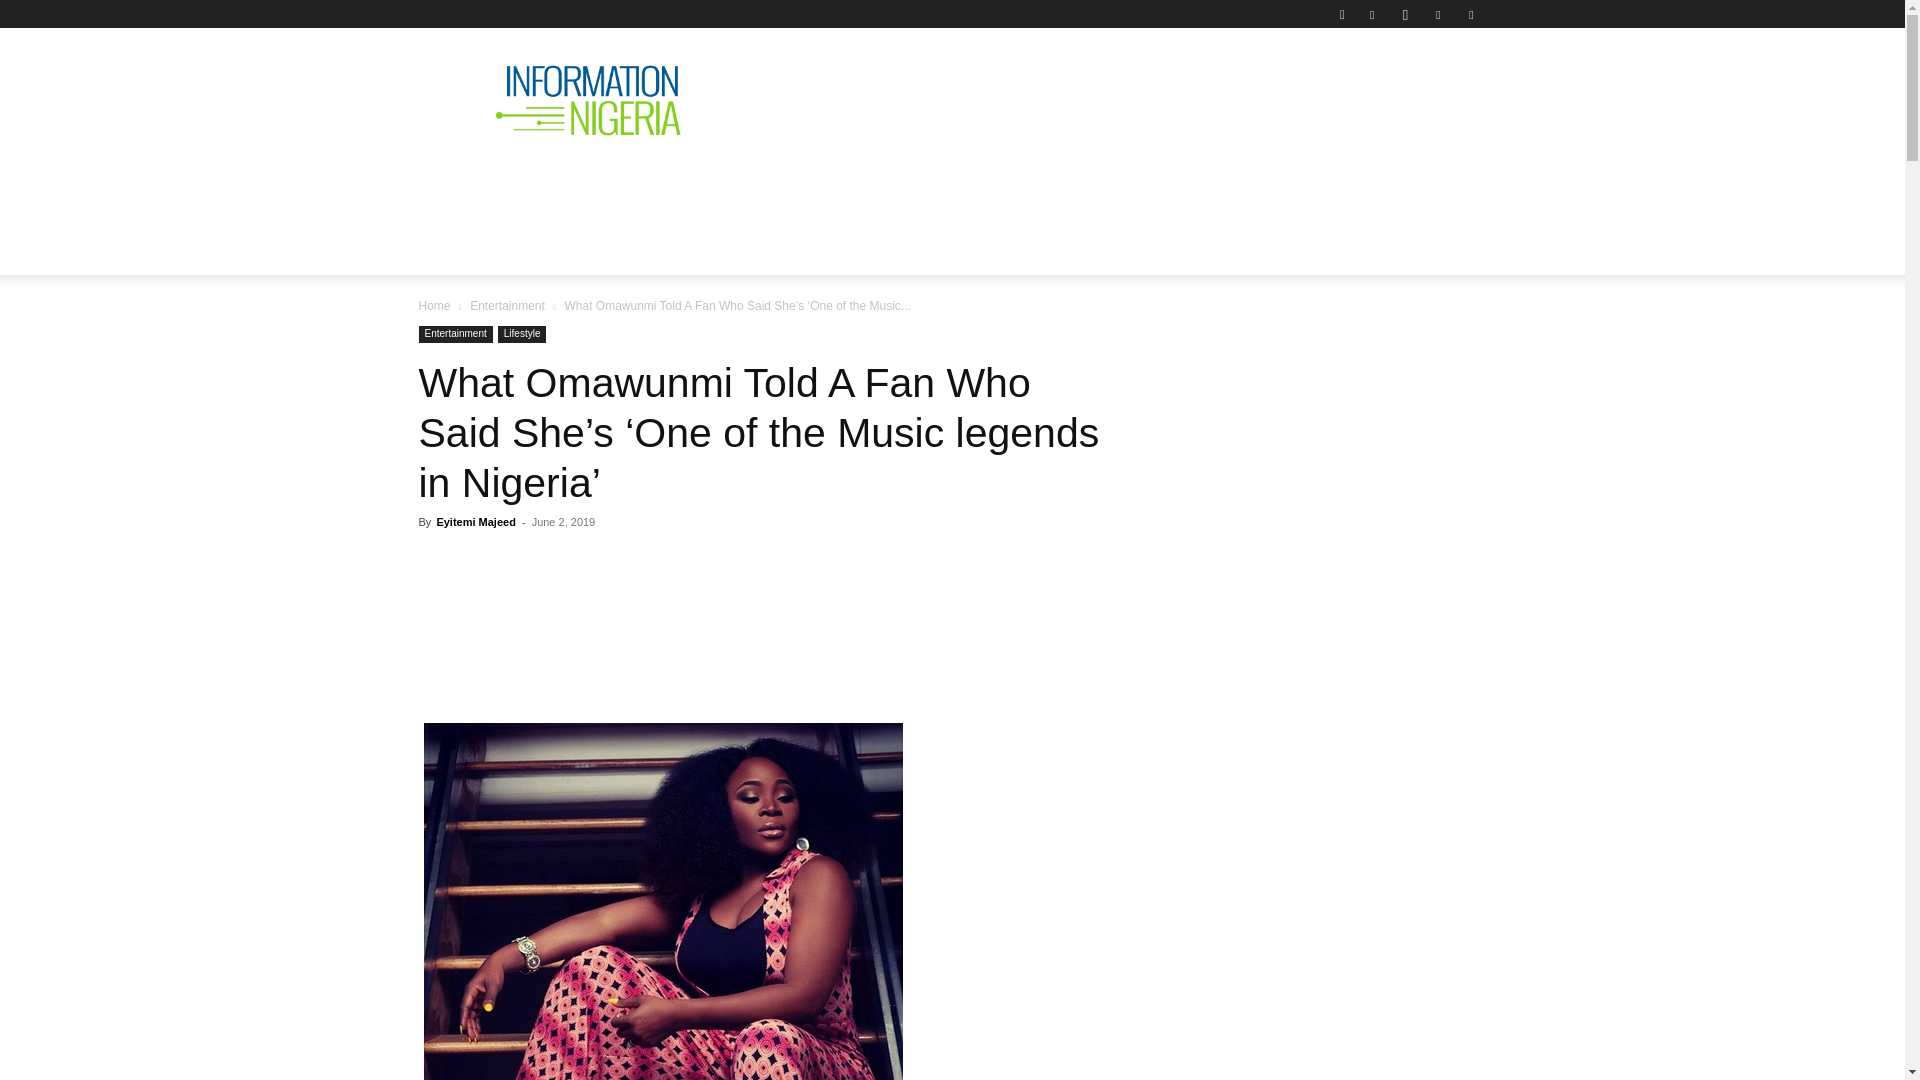  I want to click on Nigeria News, Nigerian Newspaper, so click(588, 100).